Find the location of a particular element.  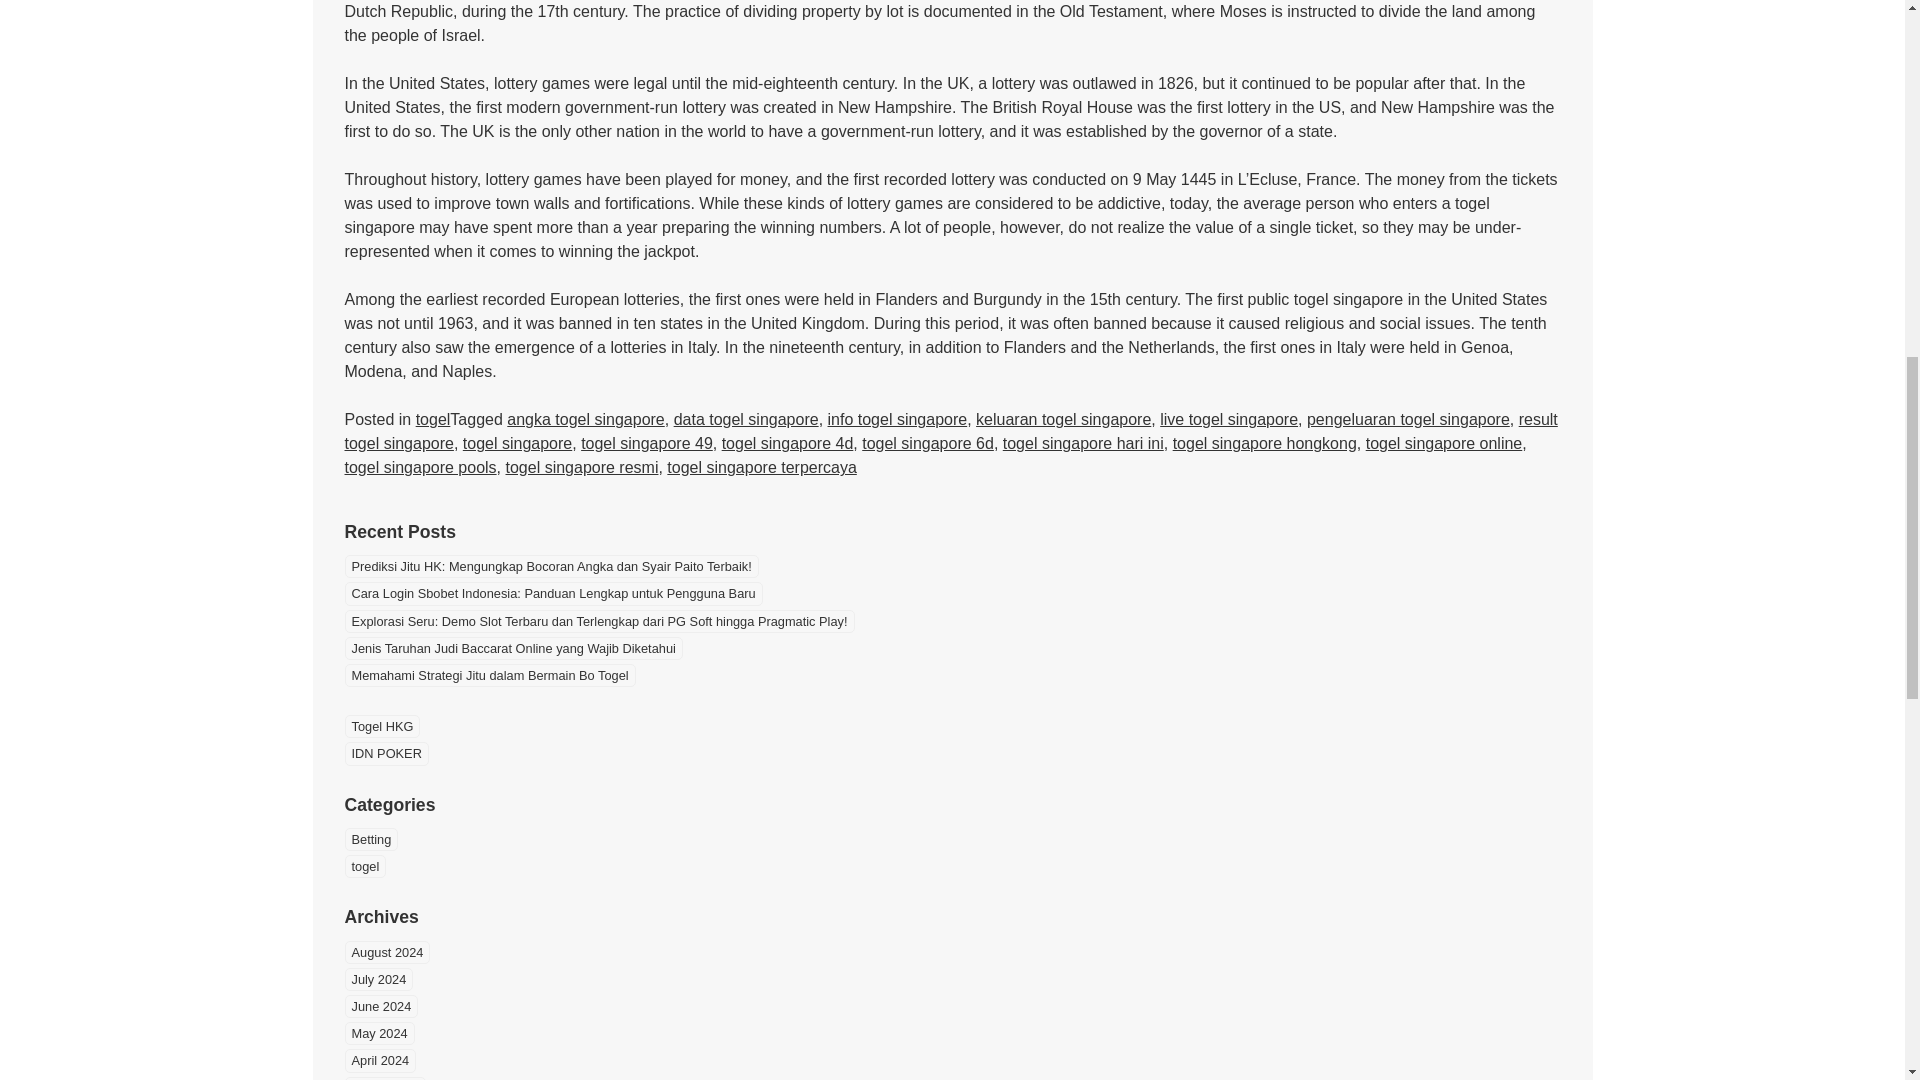

Togel HKG is located at coordinates (382, 726).